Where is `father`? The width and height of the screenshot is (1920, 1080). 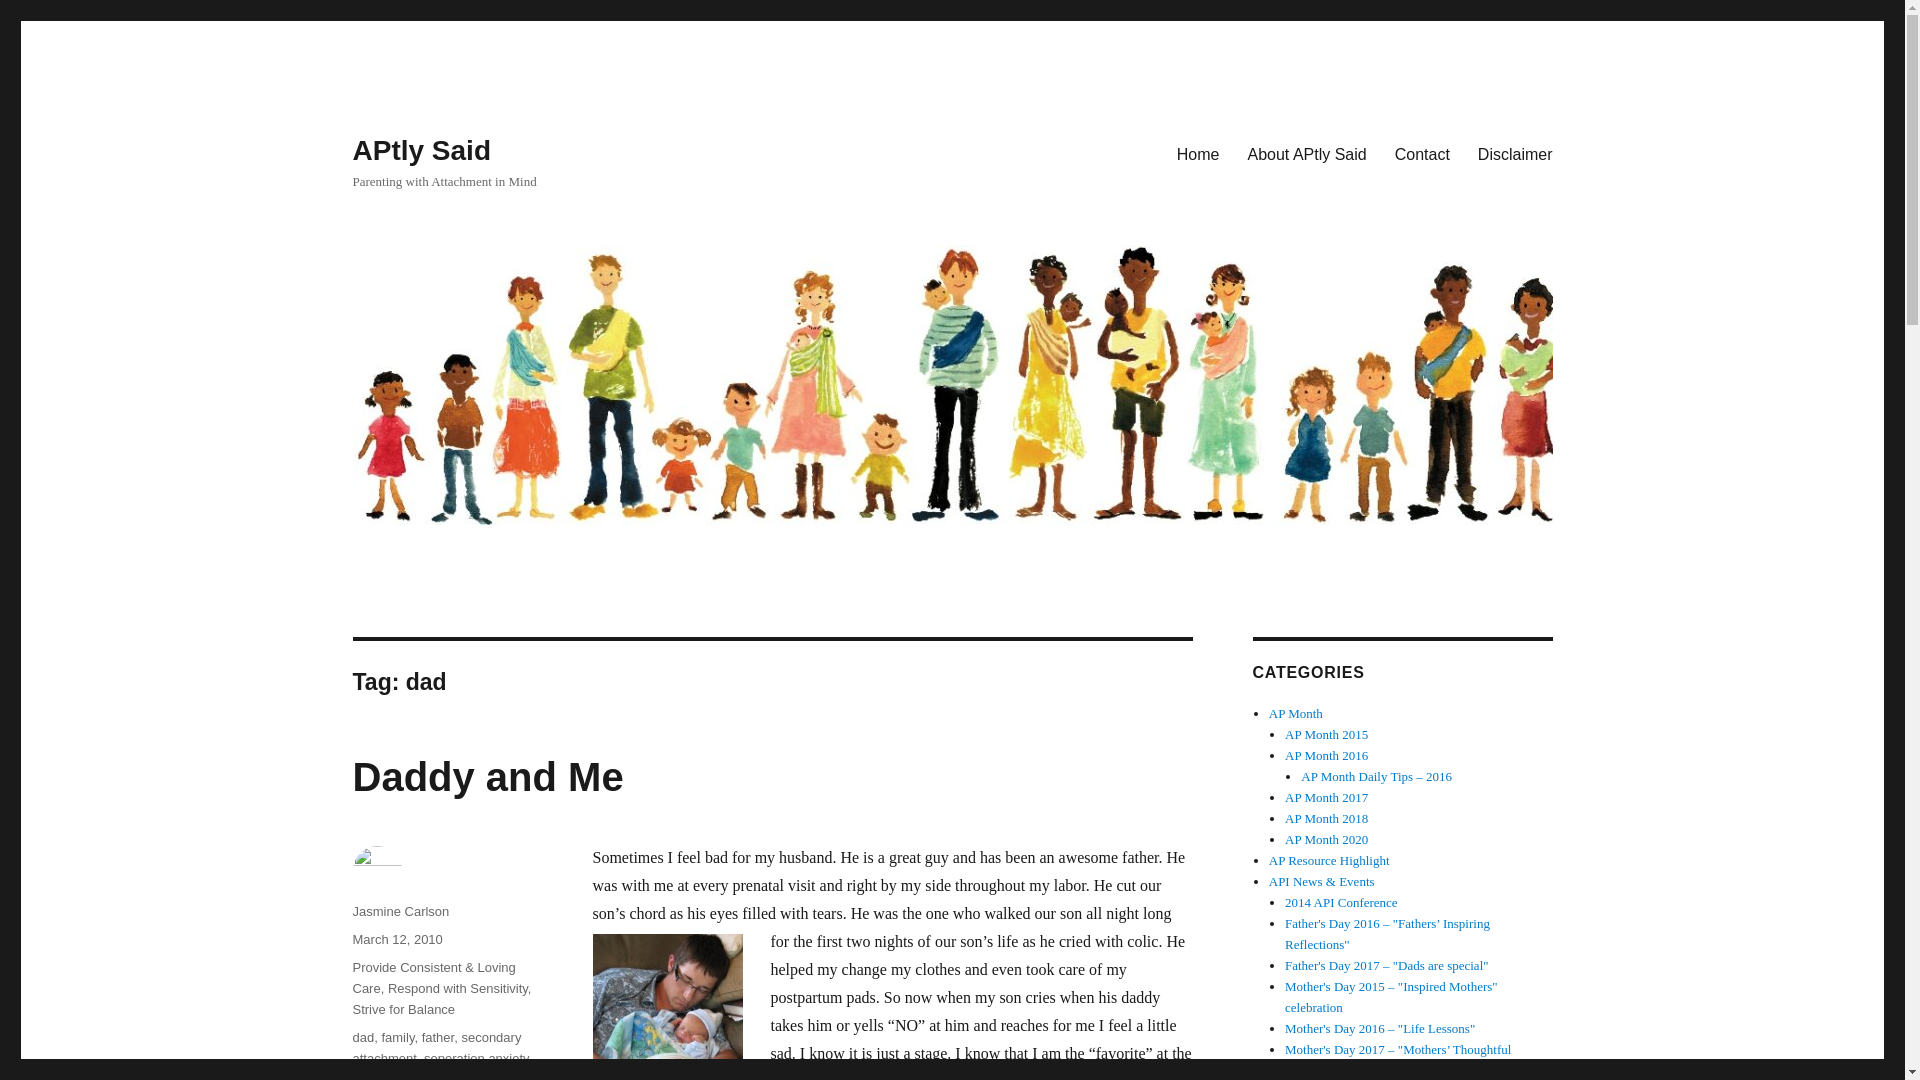
father is located at coordinates (438, 1038).